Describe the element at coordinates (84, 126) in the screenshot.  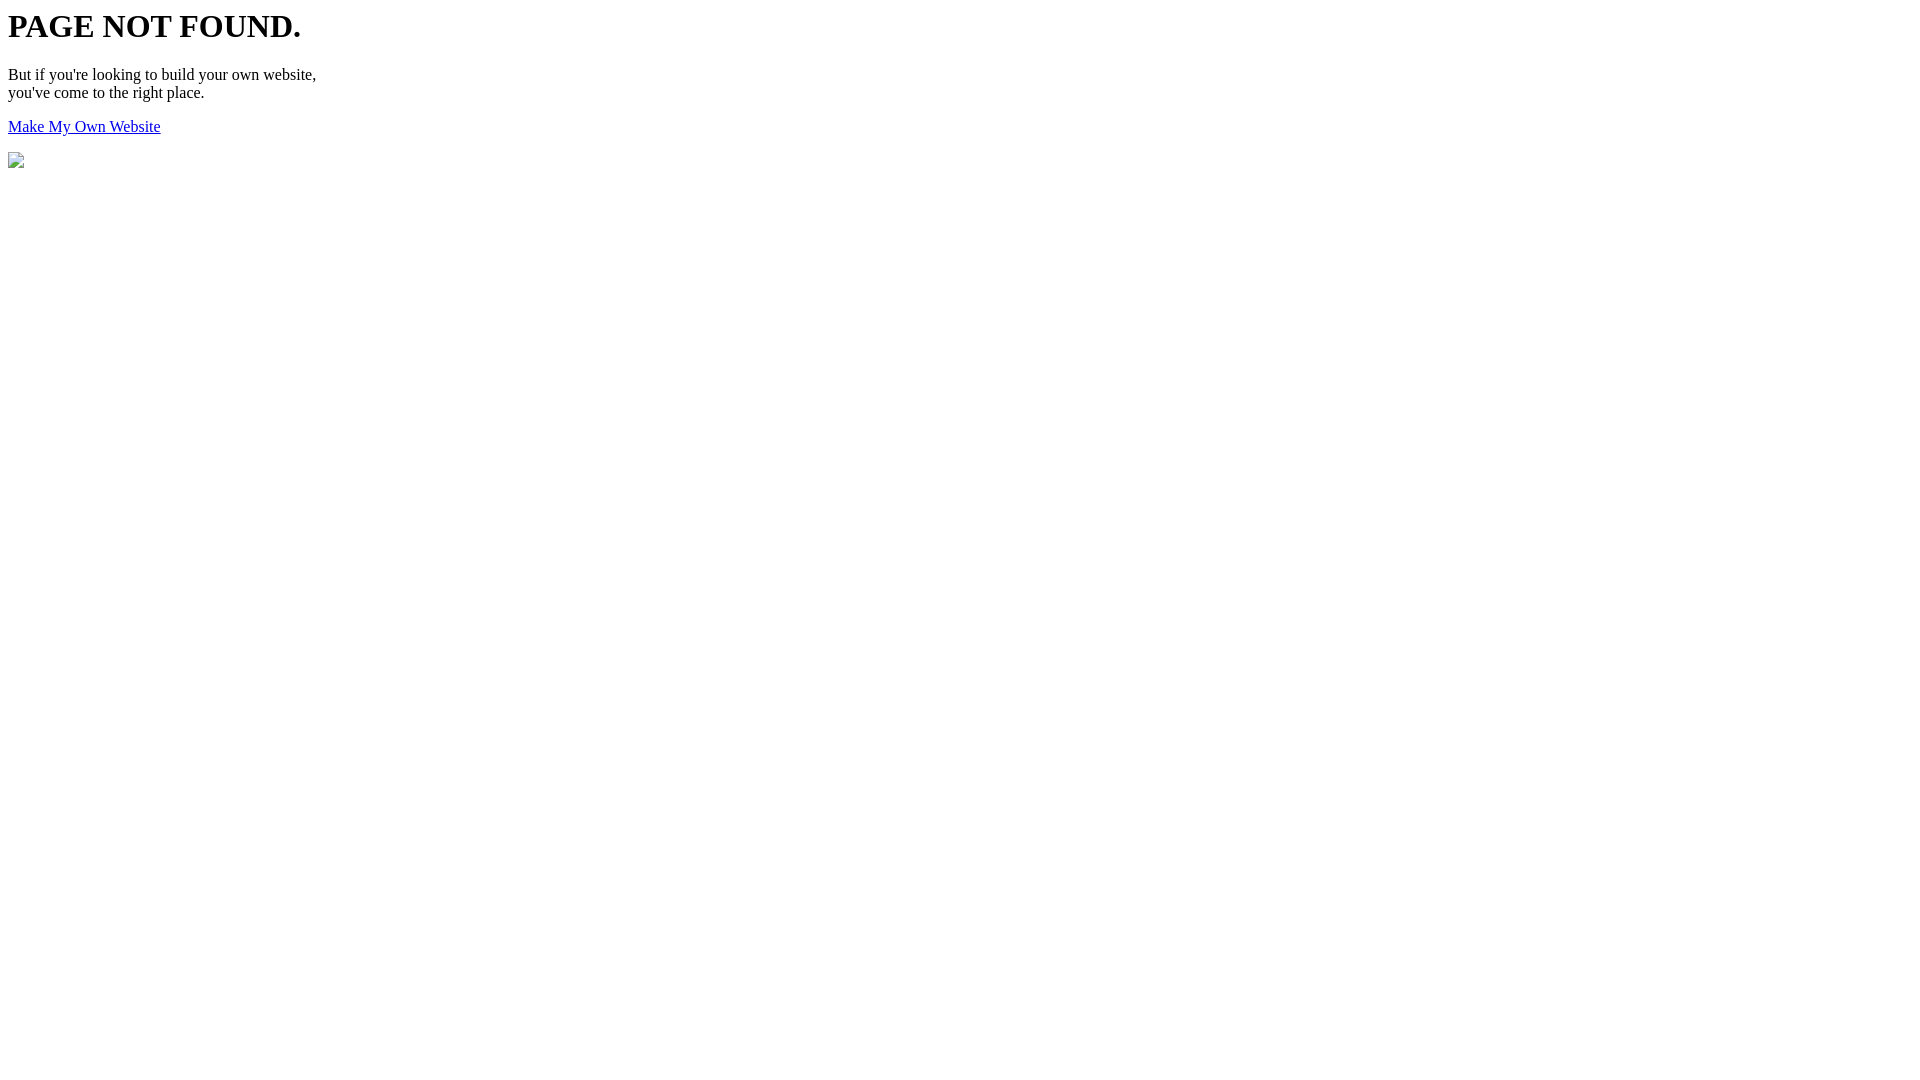
I see `Make My Own Website` at that location.